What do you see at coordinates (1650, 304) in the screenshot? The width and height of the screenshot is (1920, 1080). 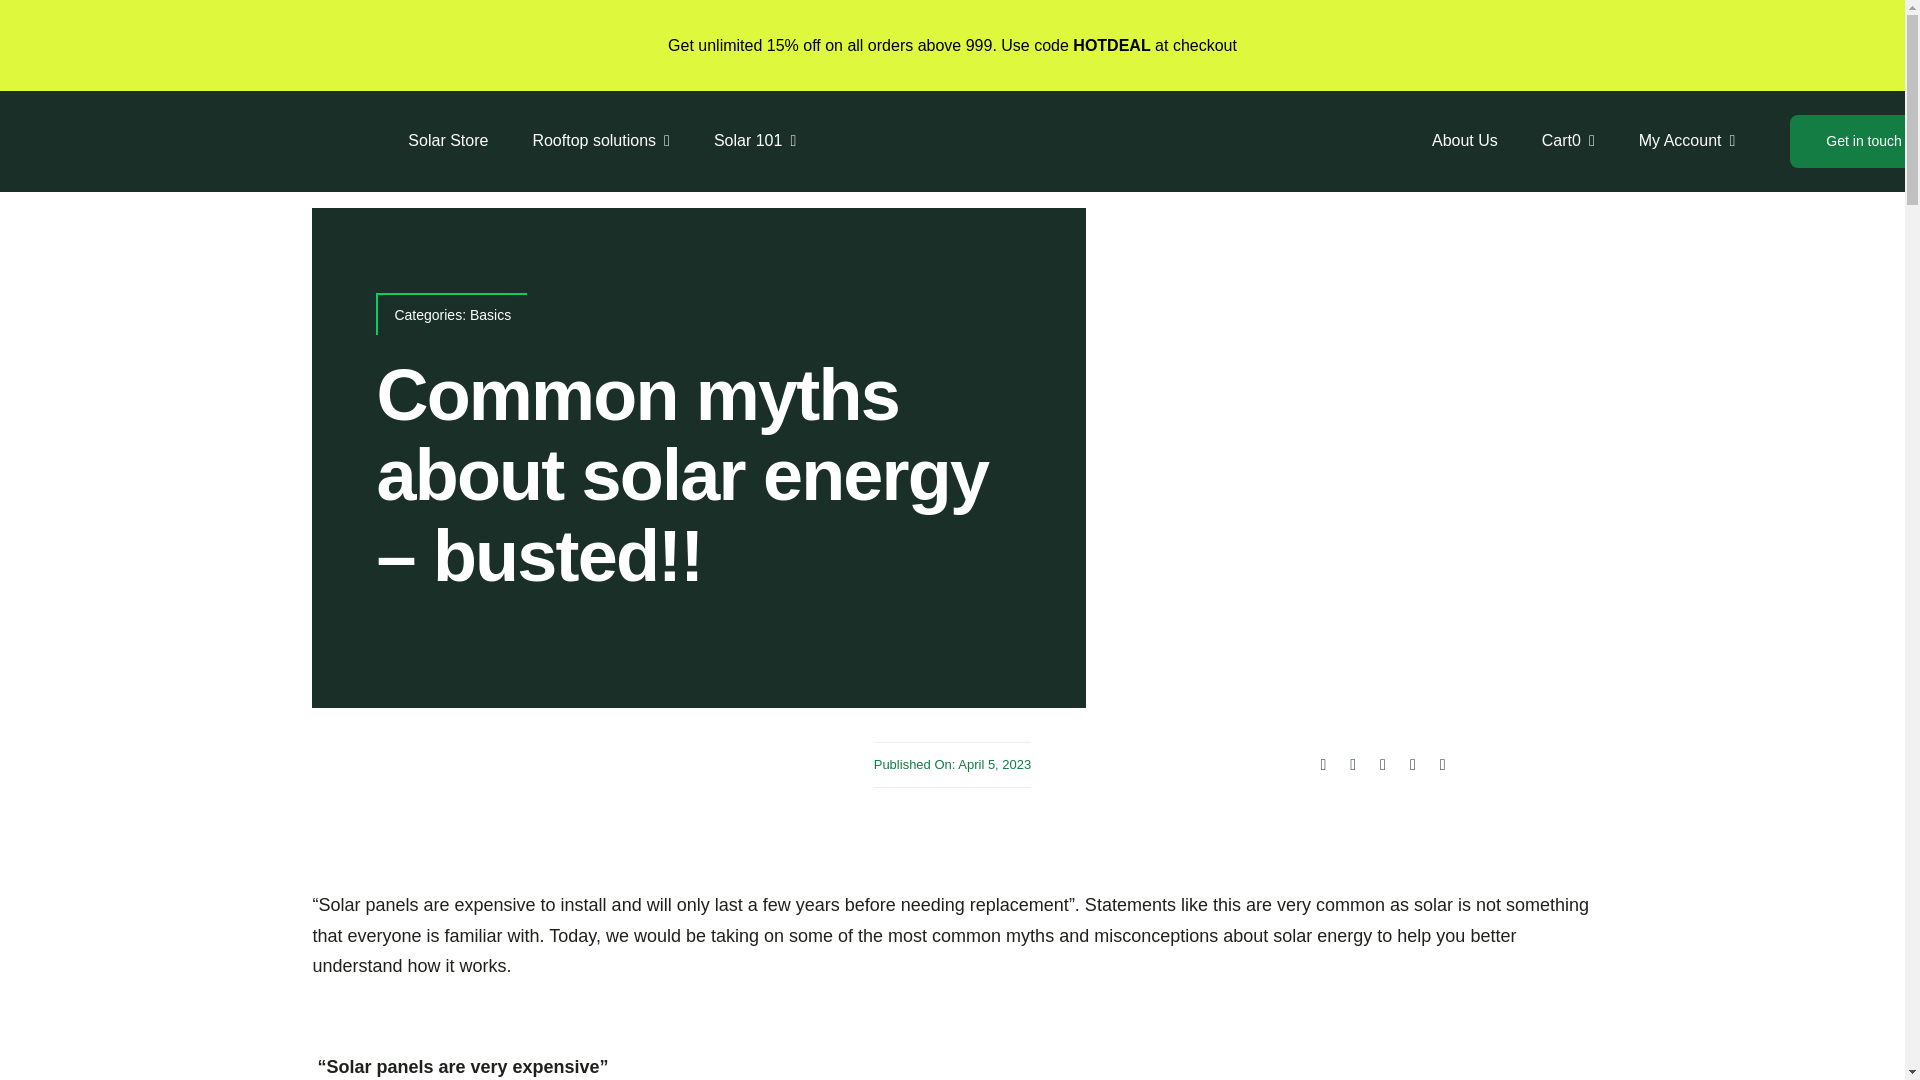 I see `Log In` at bounding box center [1650, 304].